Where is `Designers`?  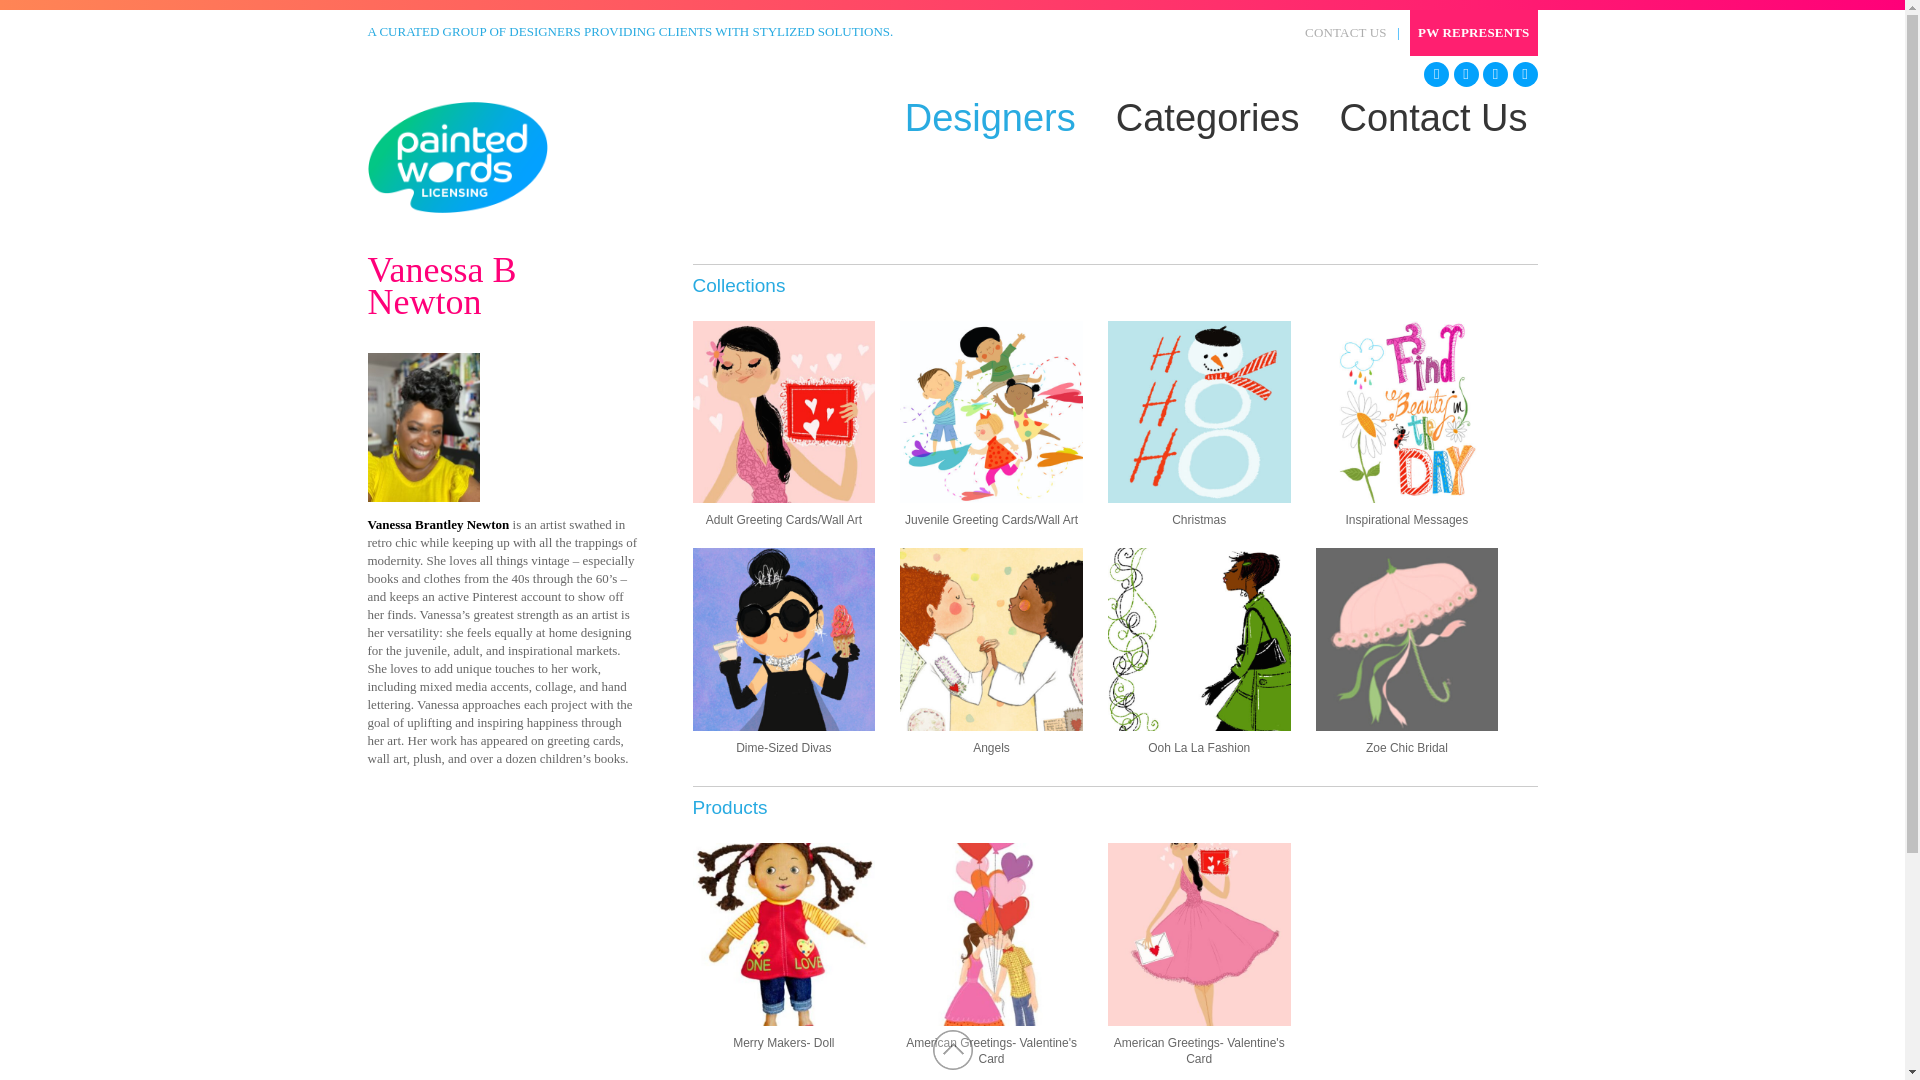
Designers is located at coordinates (990, 118).